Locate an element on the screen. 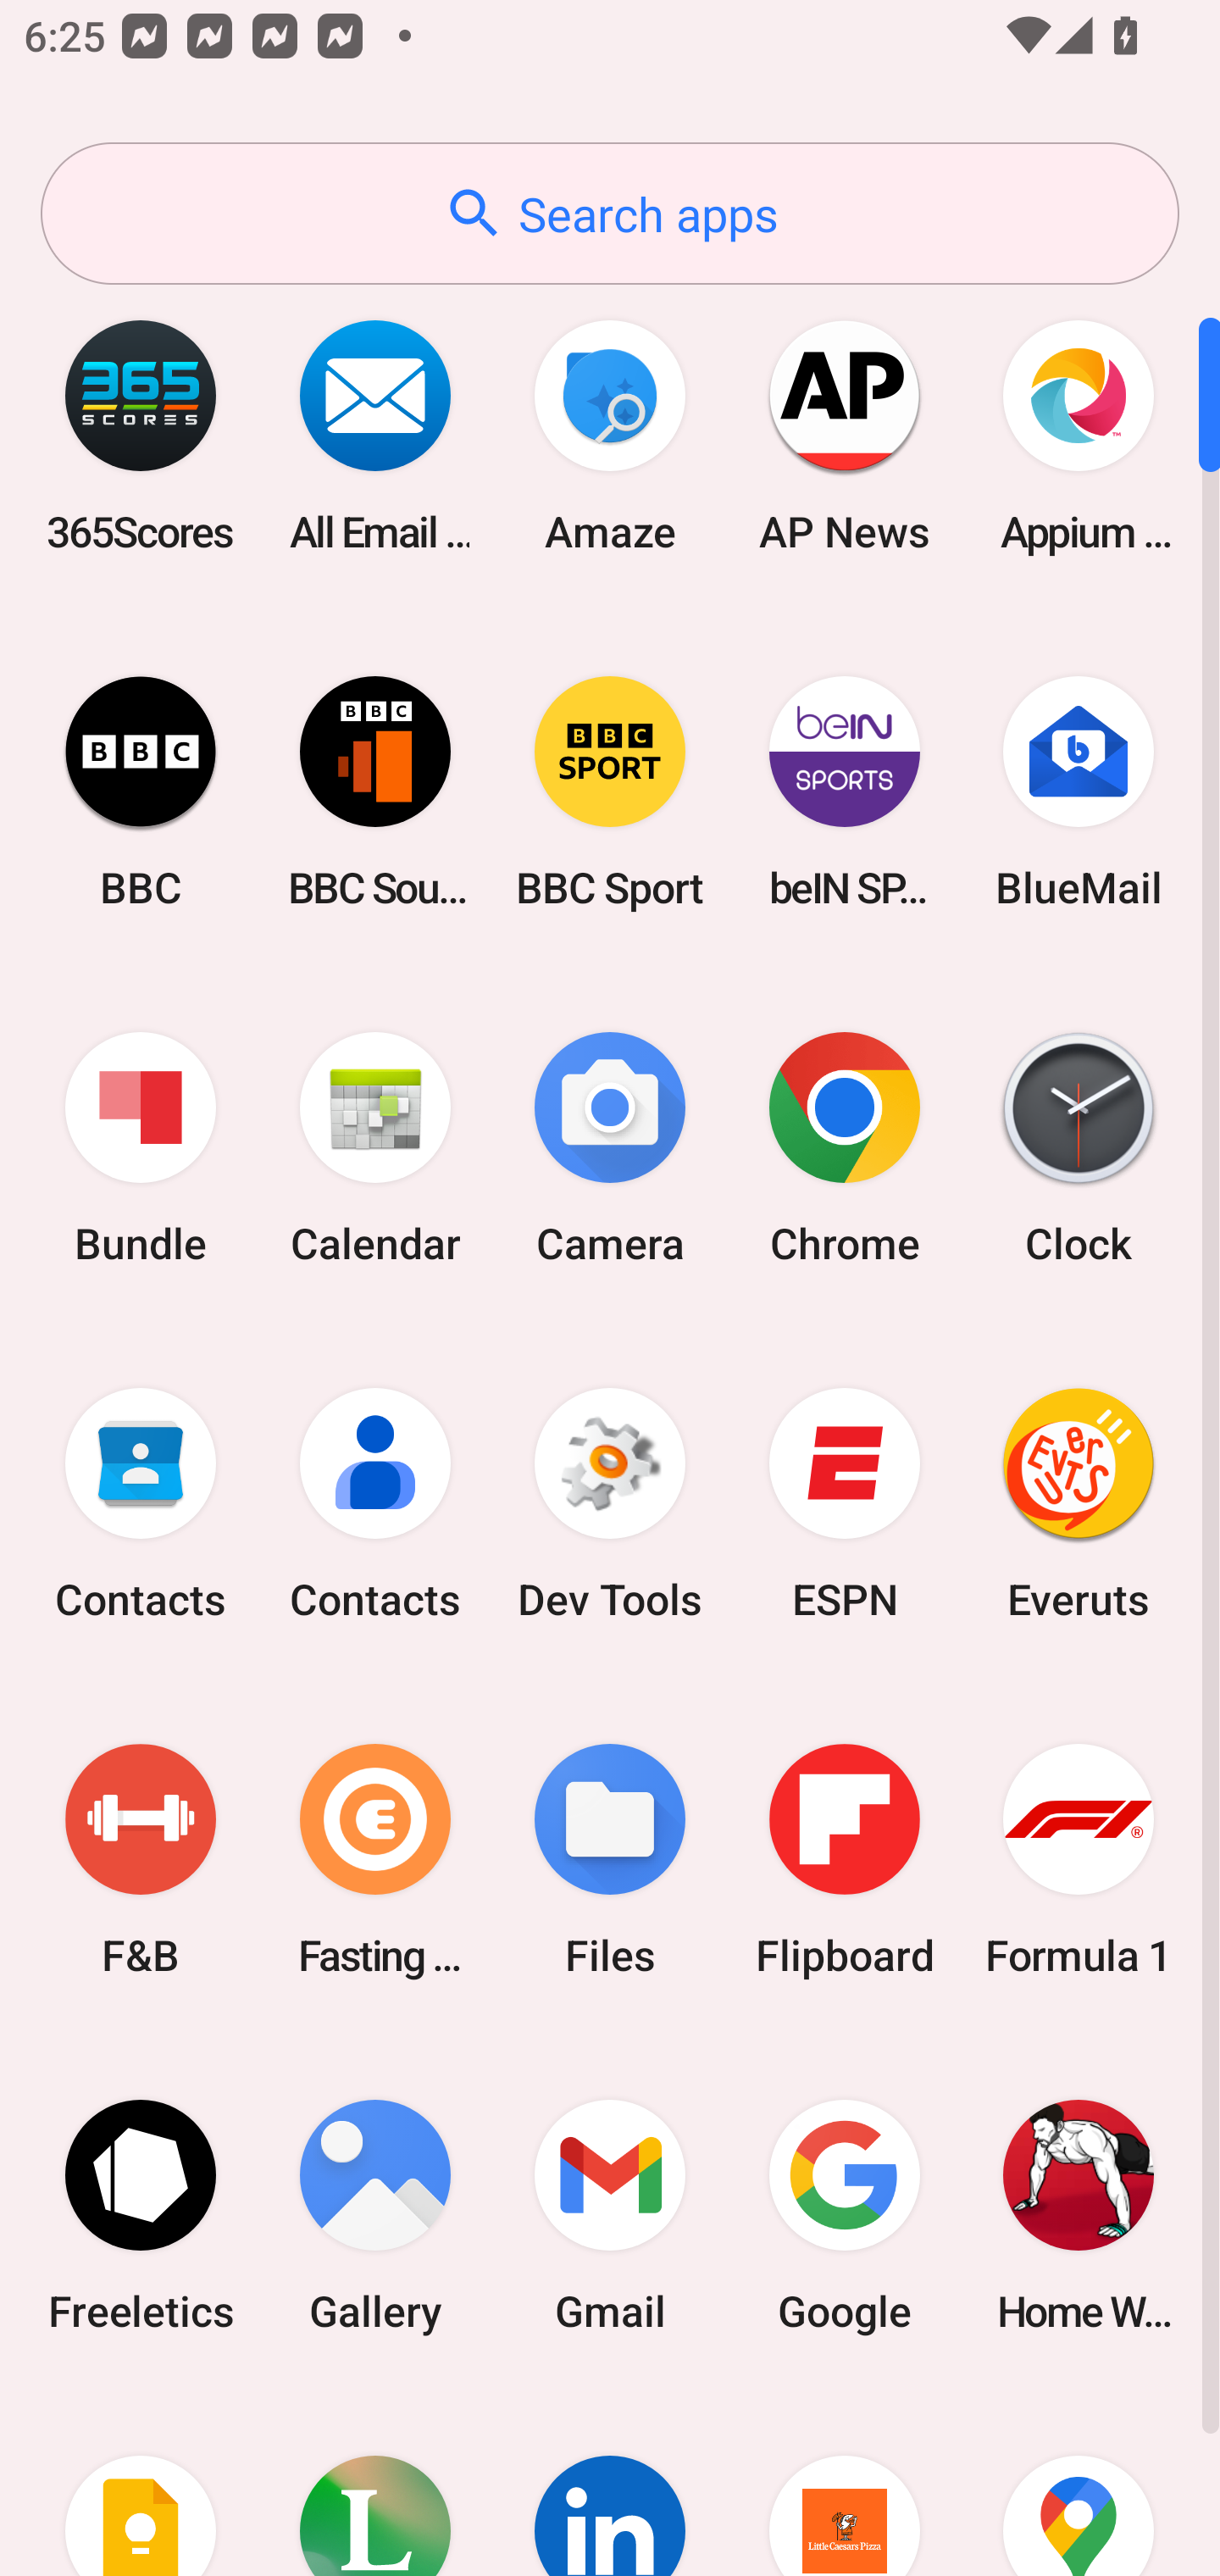 The image size is (1220, 2576). AP News is located at coordinates (844, 436).